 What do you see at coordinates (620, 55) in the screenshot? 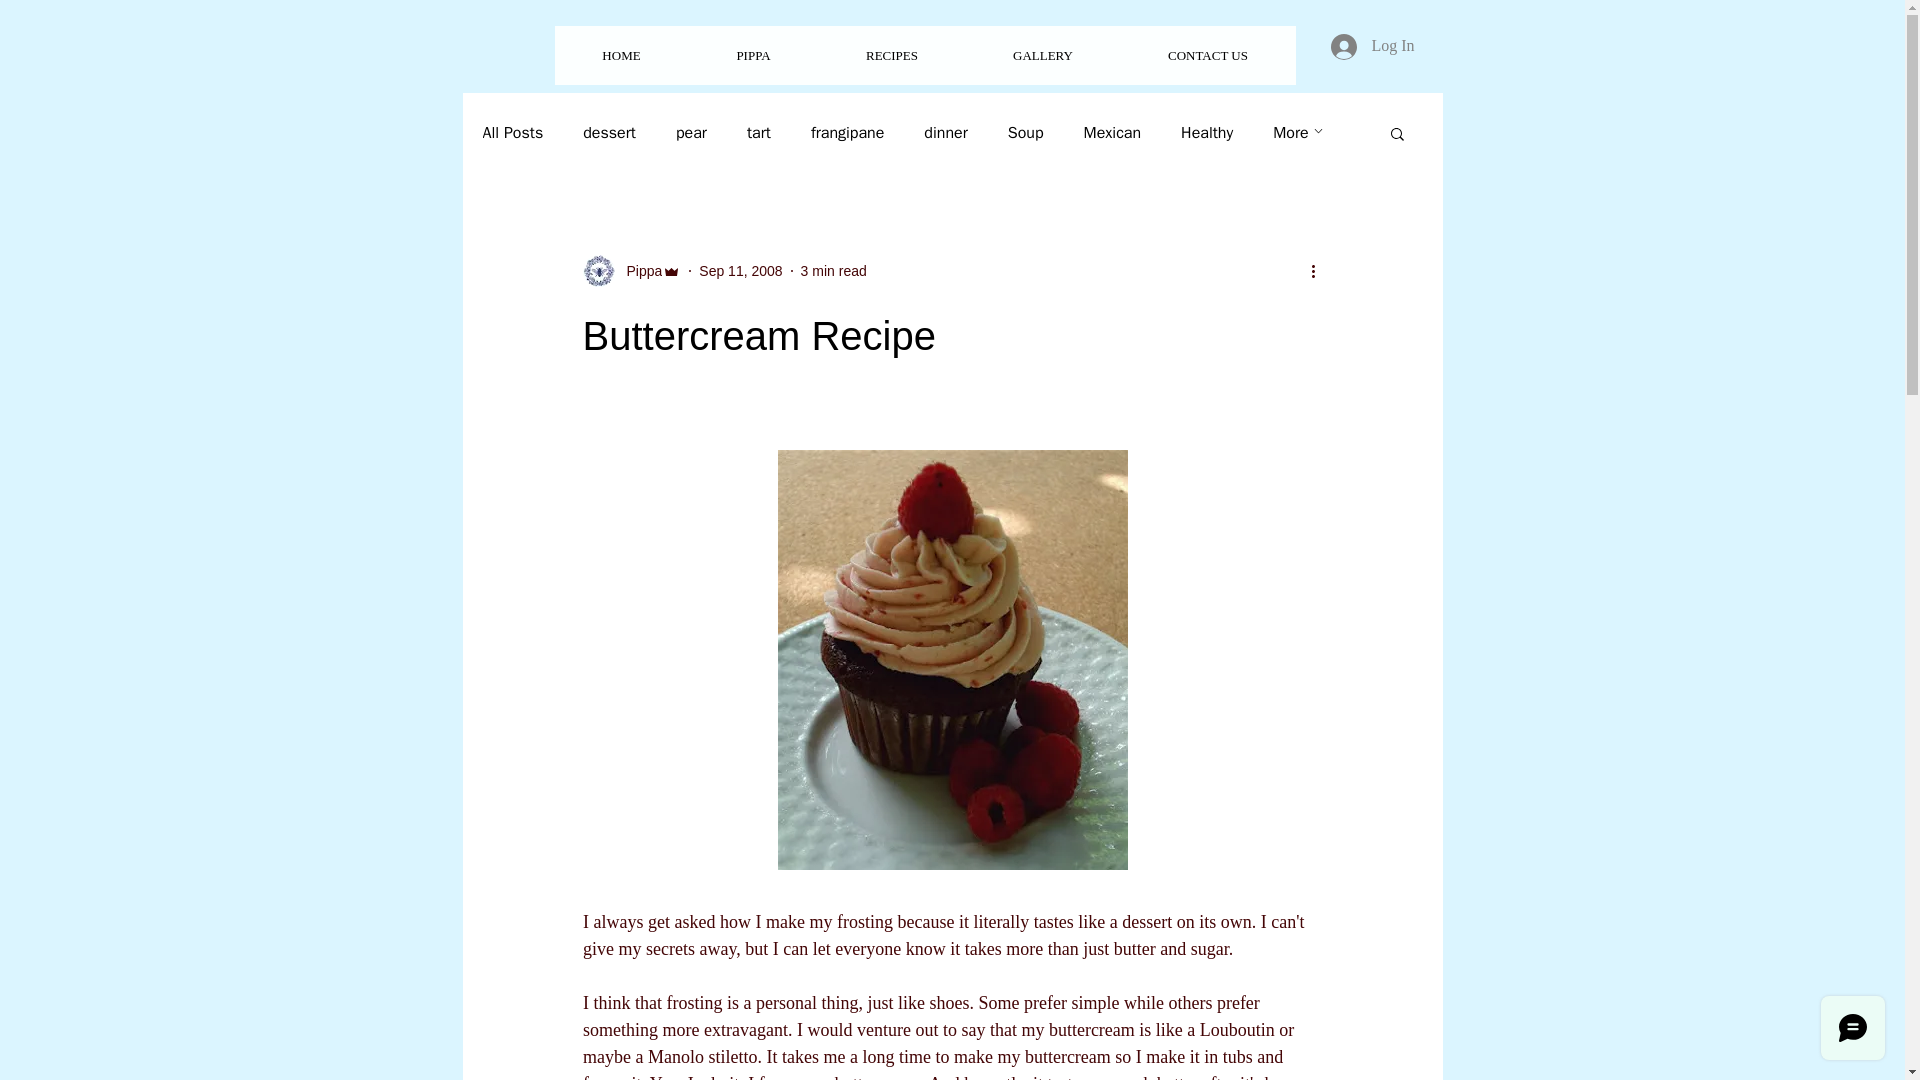
I see `HOME` at bounding box center [620, 55].